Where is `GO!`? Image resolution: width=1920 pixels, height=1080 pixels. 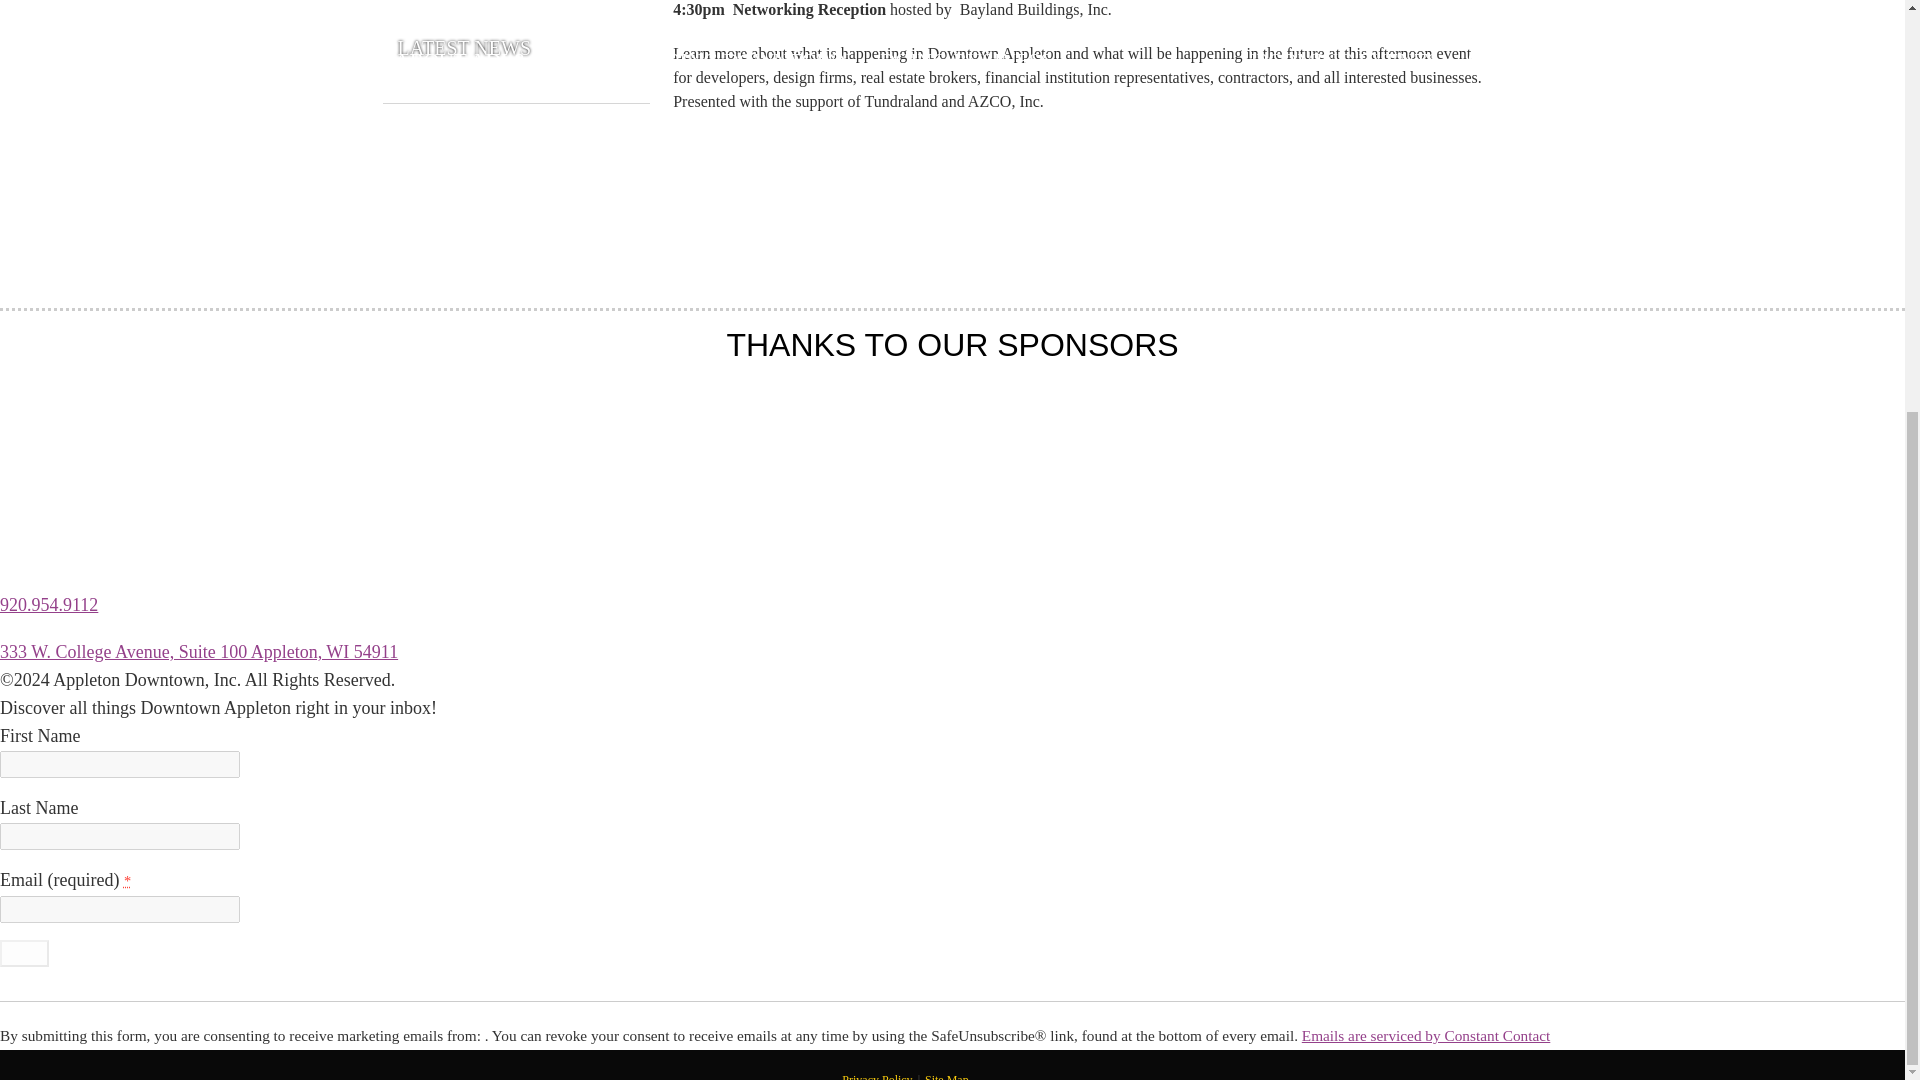 GO! is located at coordinates (24, 952).